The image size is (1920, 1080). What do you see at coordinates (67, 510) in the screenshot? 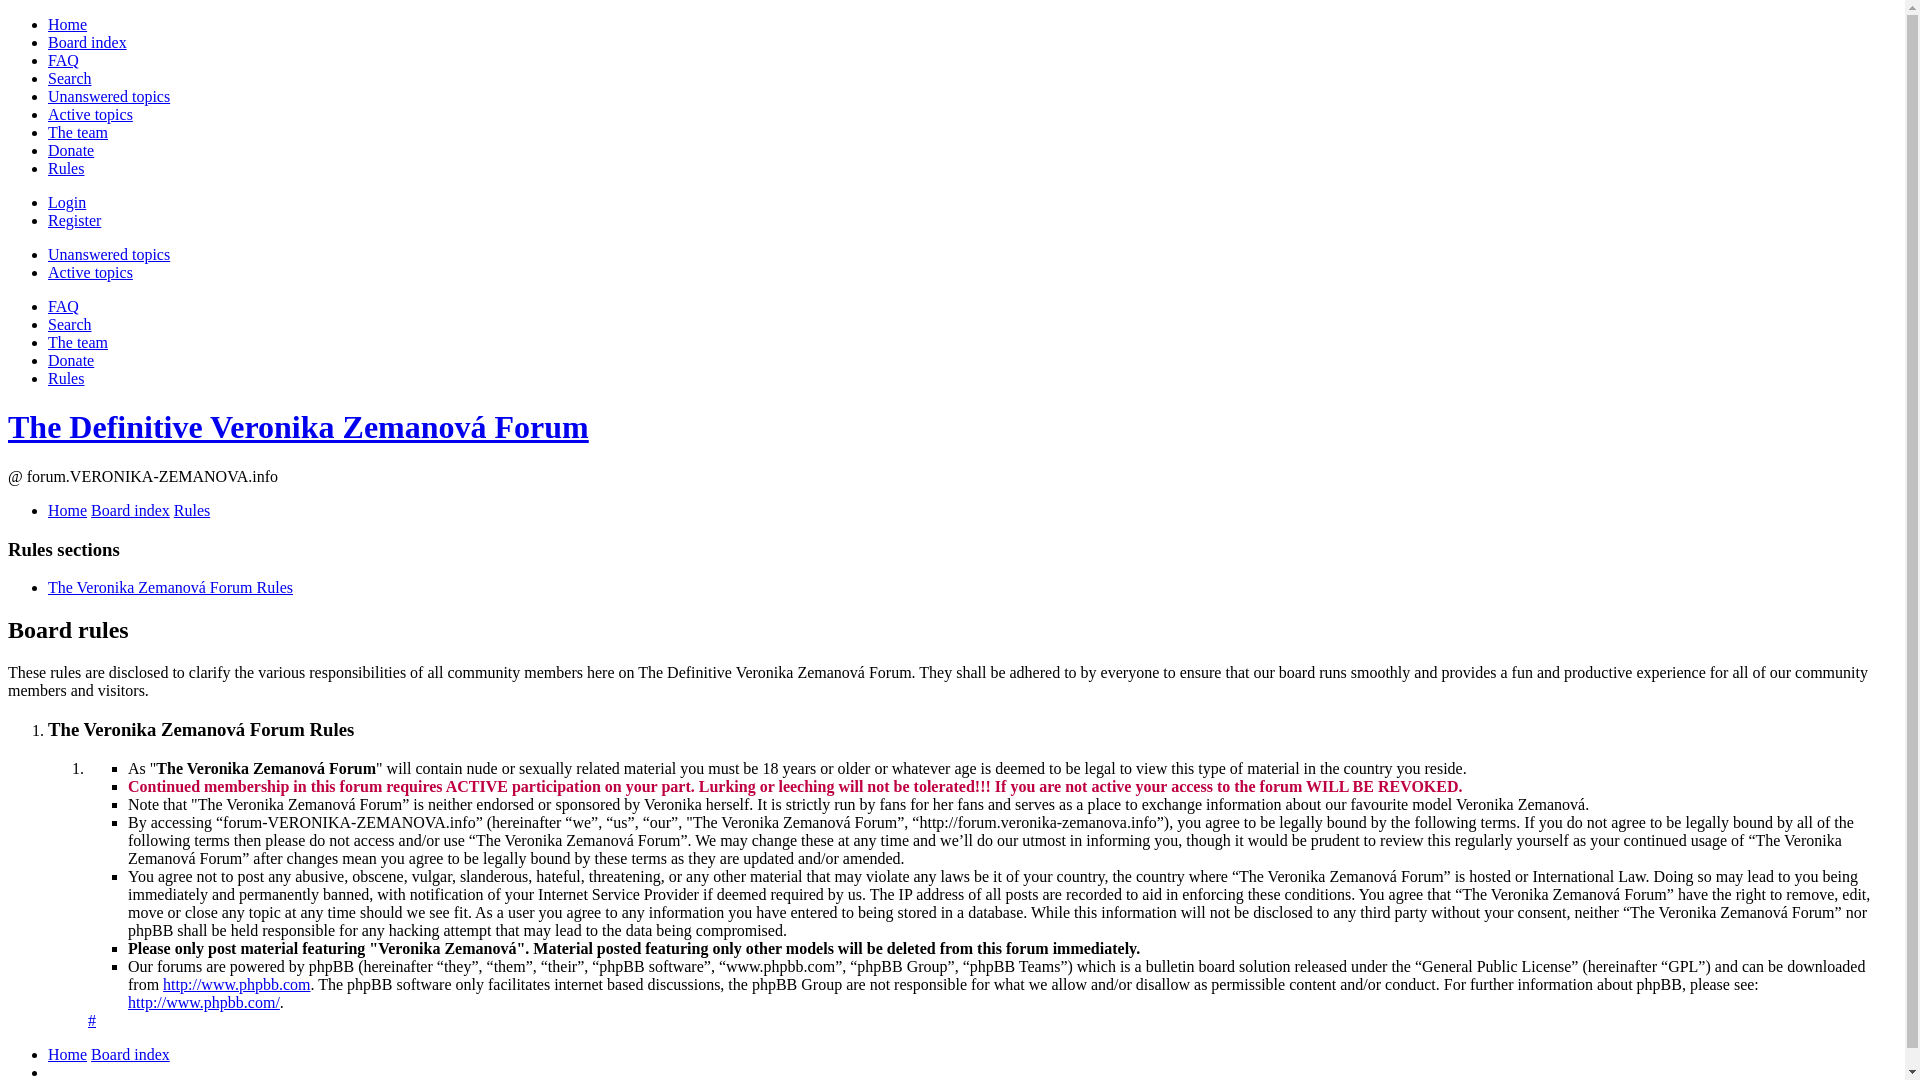
I see `Home` at bounding box center [67, 510].